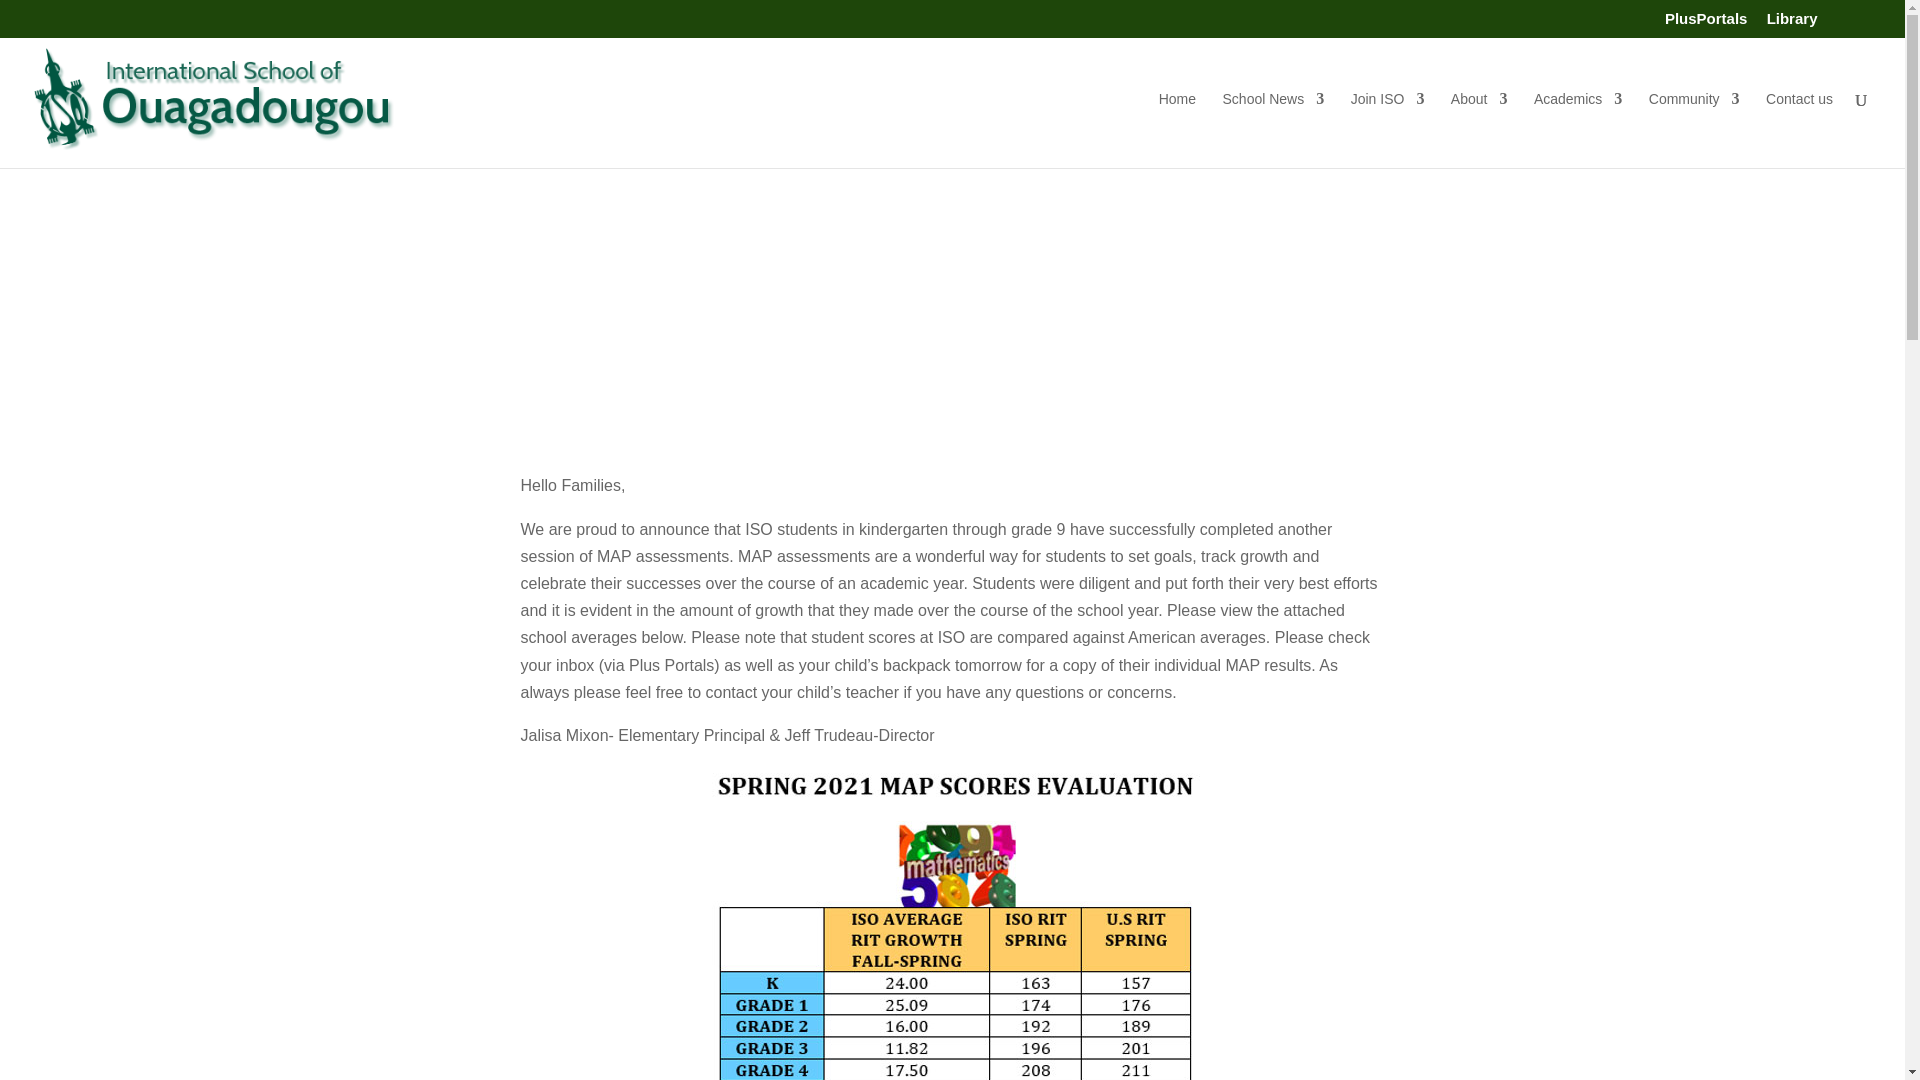 The width and height of the screenshot is (1920, 1080). What do you see at coordinates (1388, 130) in the screenshot?
I see `Join ISO` at bounding box center [1388, 130].